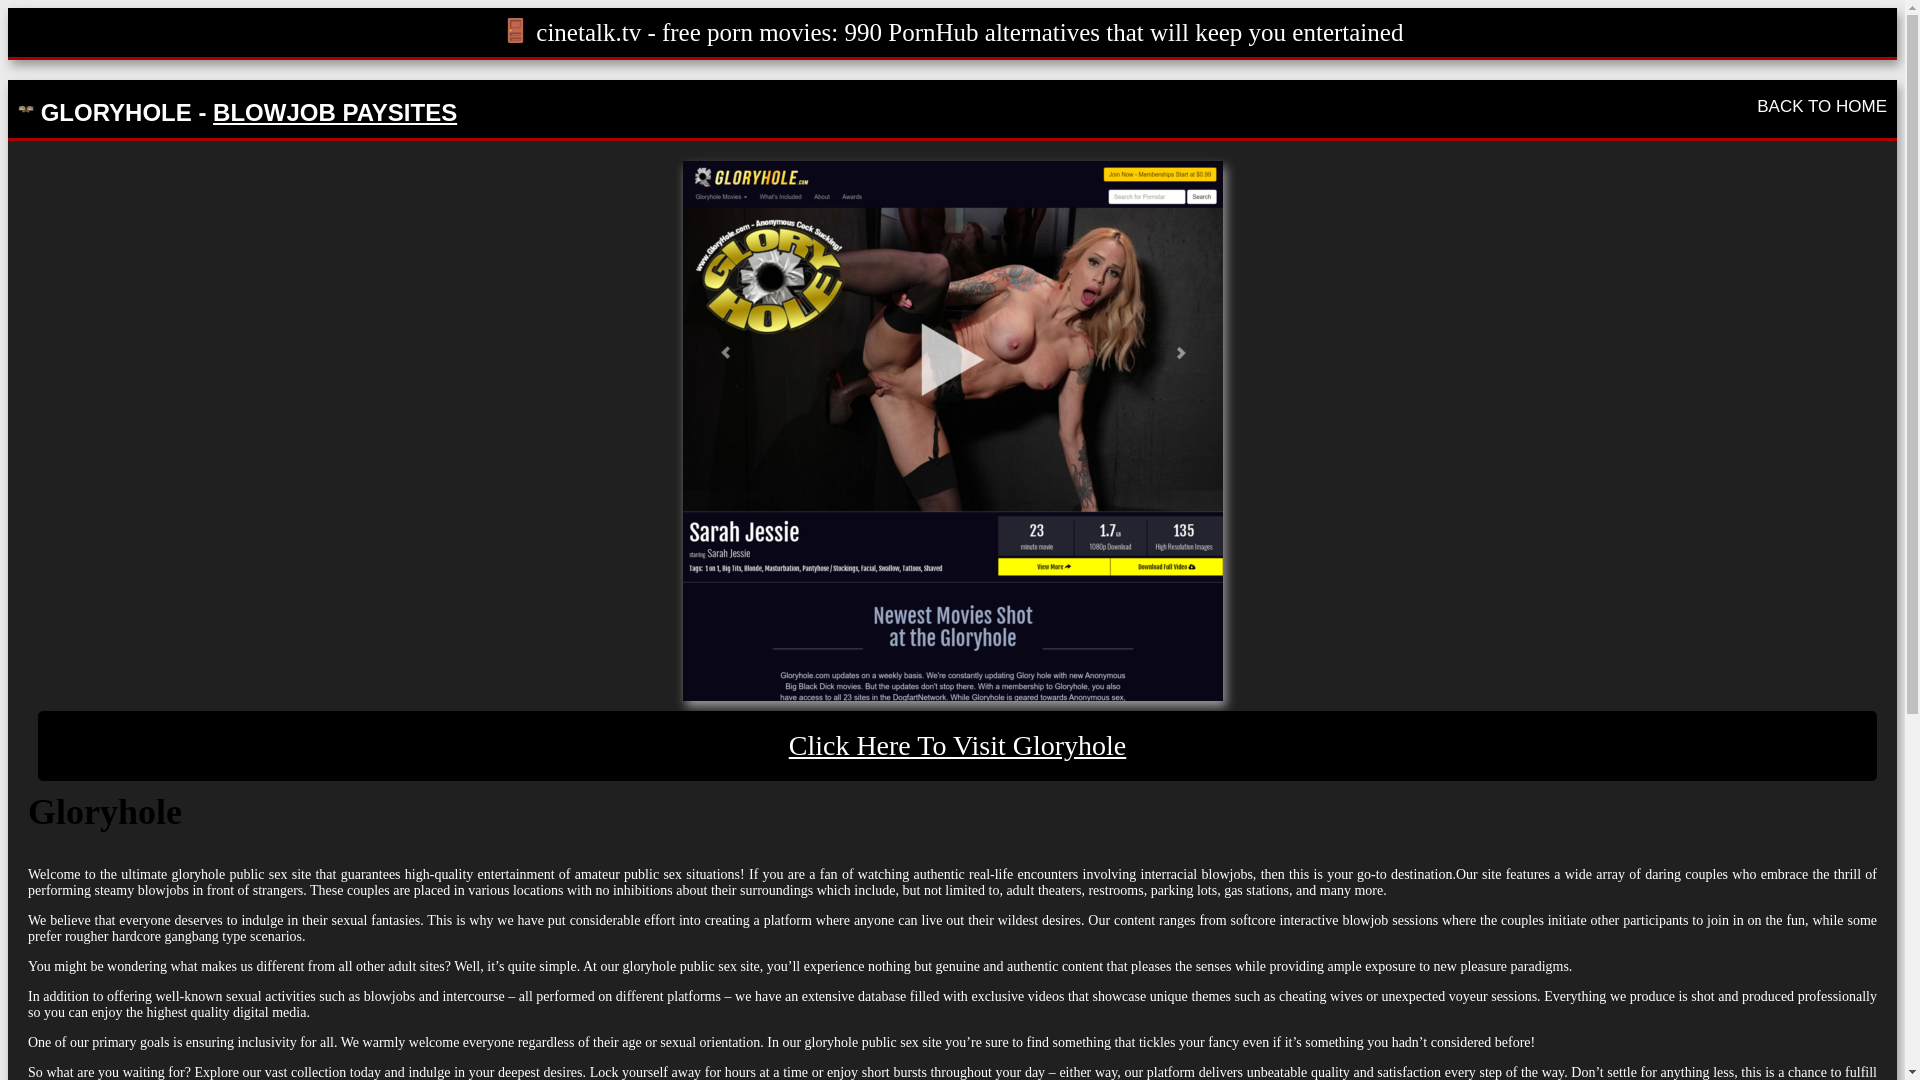 Image resolution: width=1920 pixels, height=1080 pixels. I want to click on BLOWJOB PAYSITES, so click(334, 112).